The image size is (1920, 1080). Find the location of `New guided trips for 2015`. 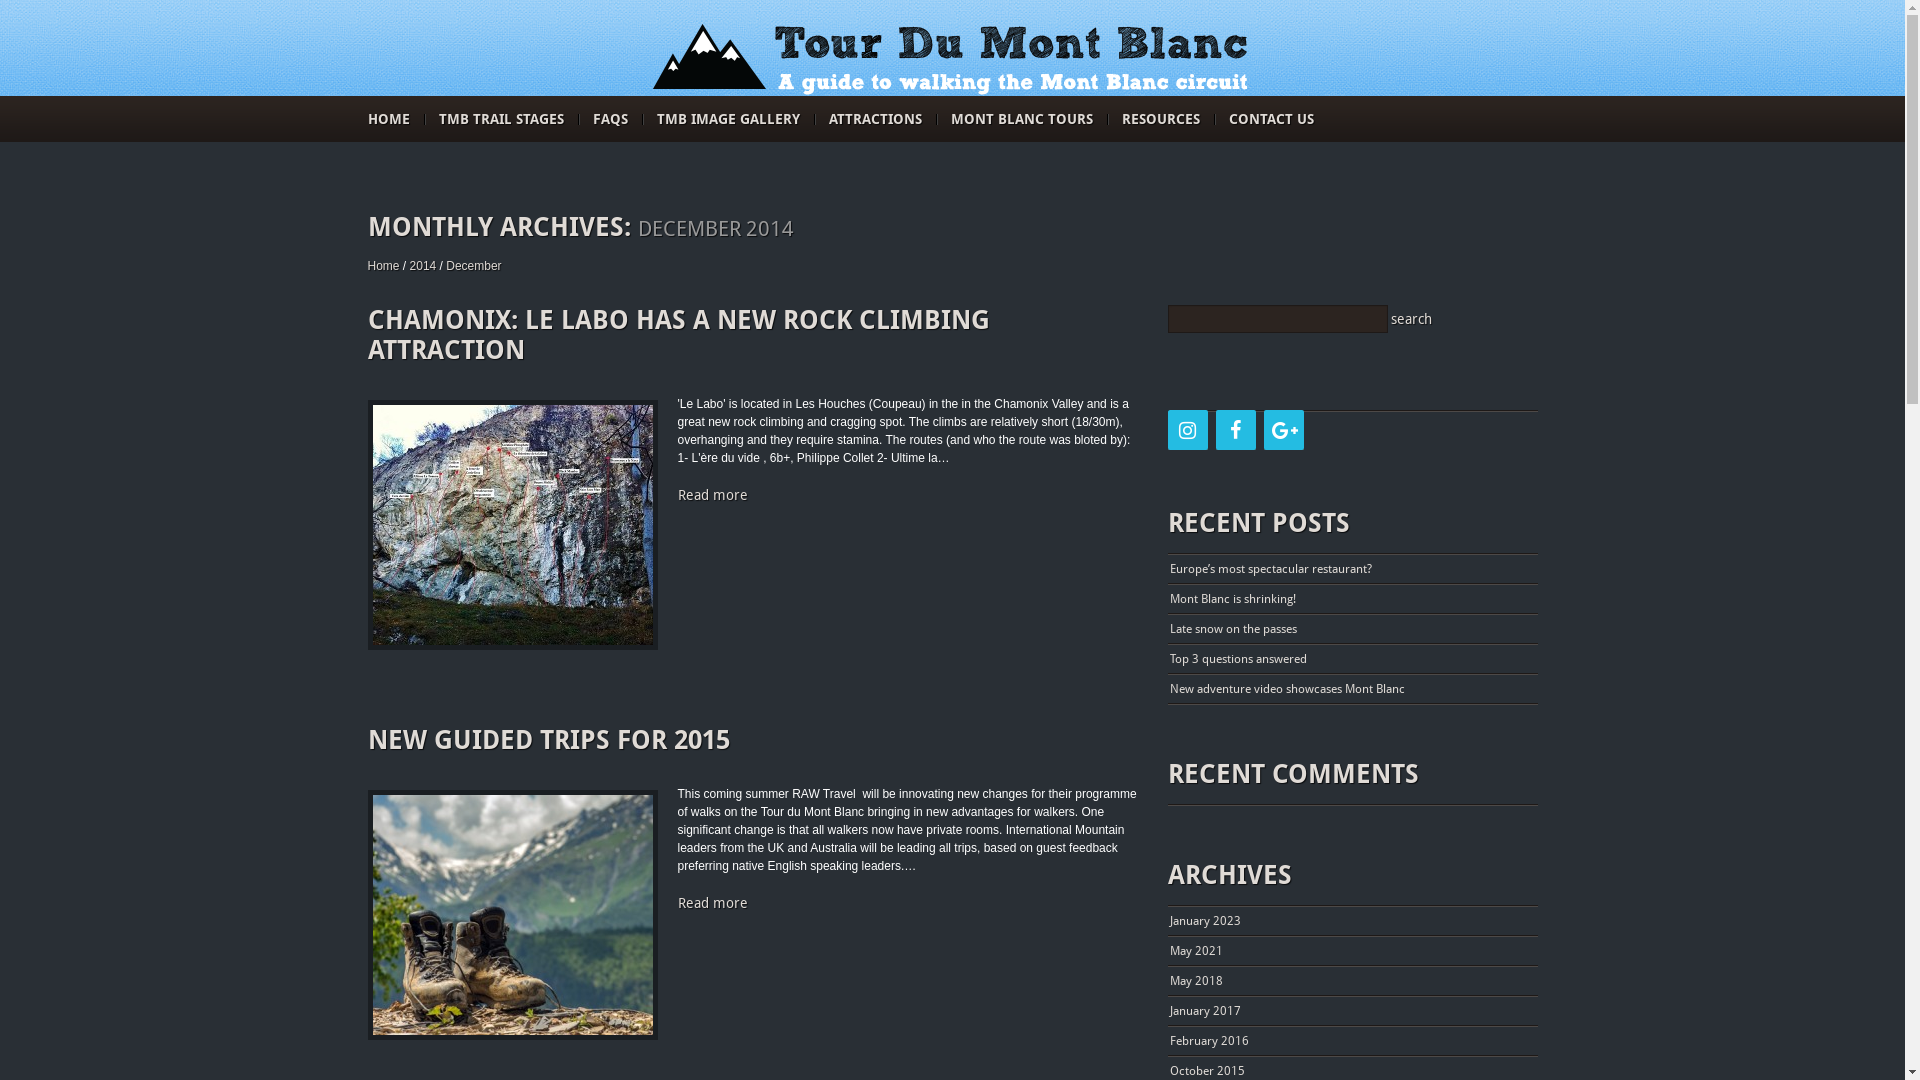

New guided trips for 2015 is located at coordinates (512, 915).